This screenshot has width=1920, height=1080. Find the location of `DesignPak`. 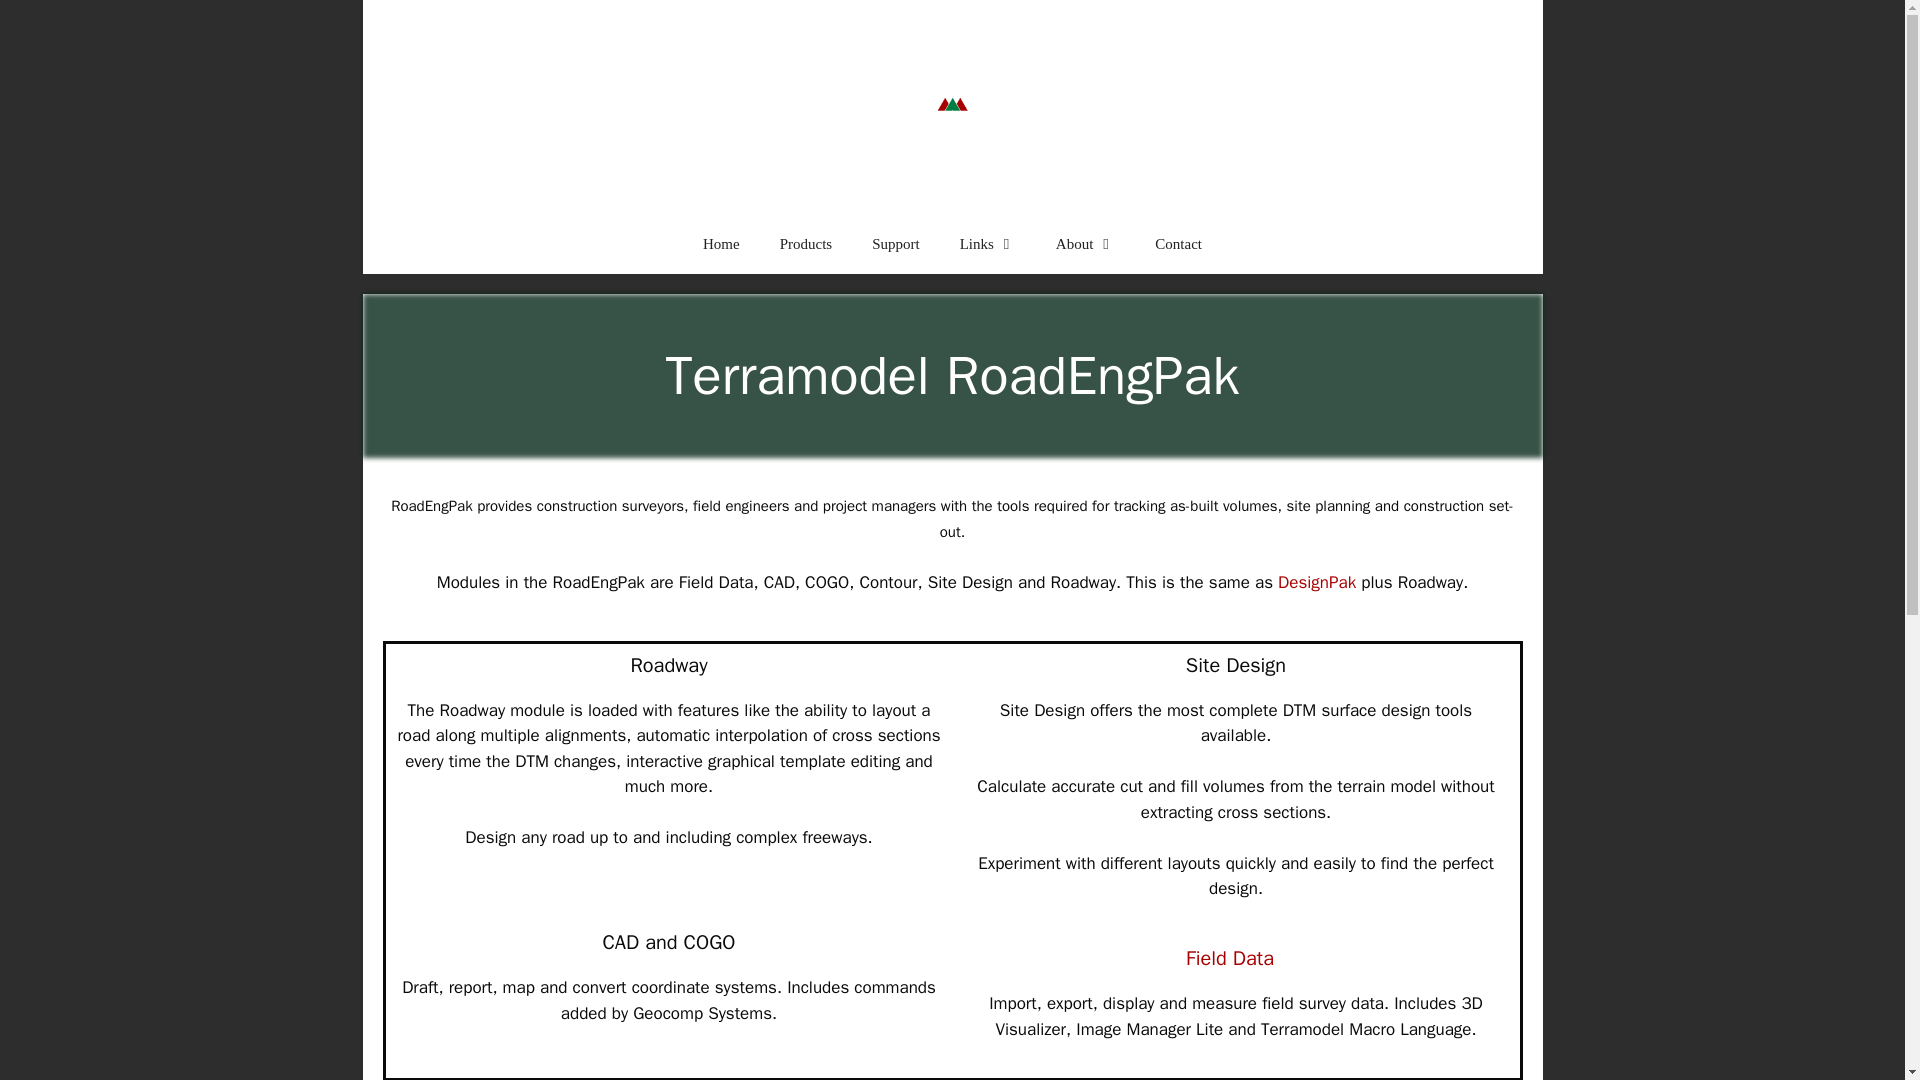

DesignPak is located at coordinates (1316, 582).